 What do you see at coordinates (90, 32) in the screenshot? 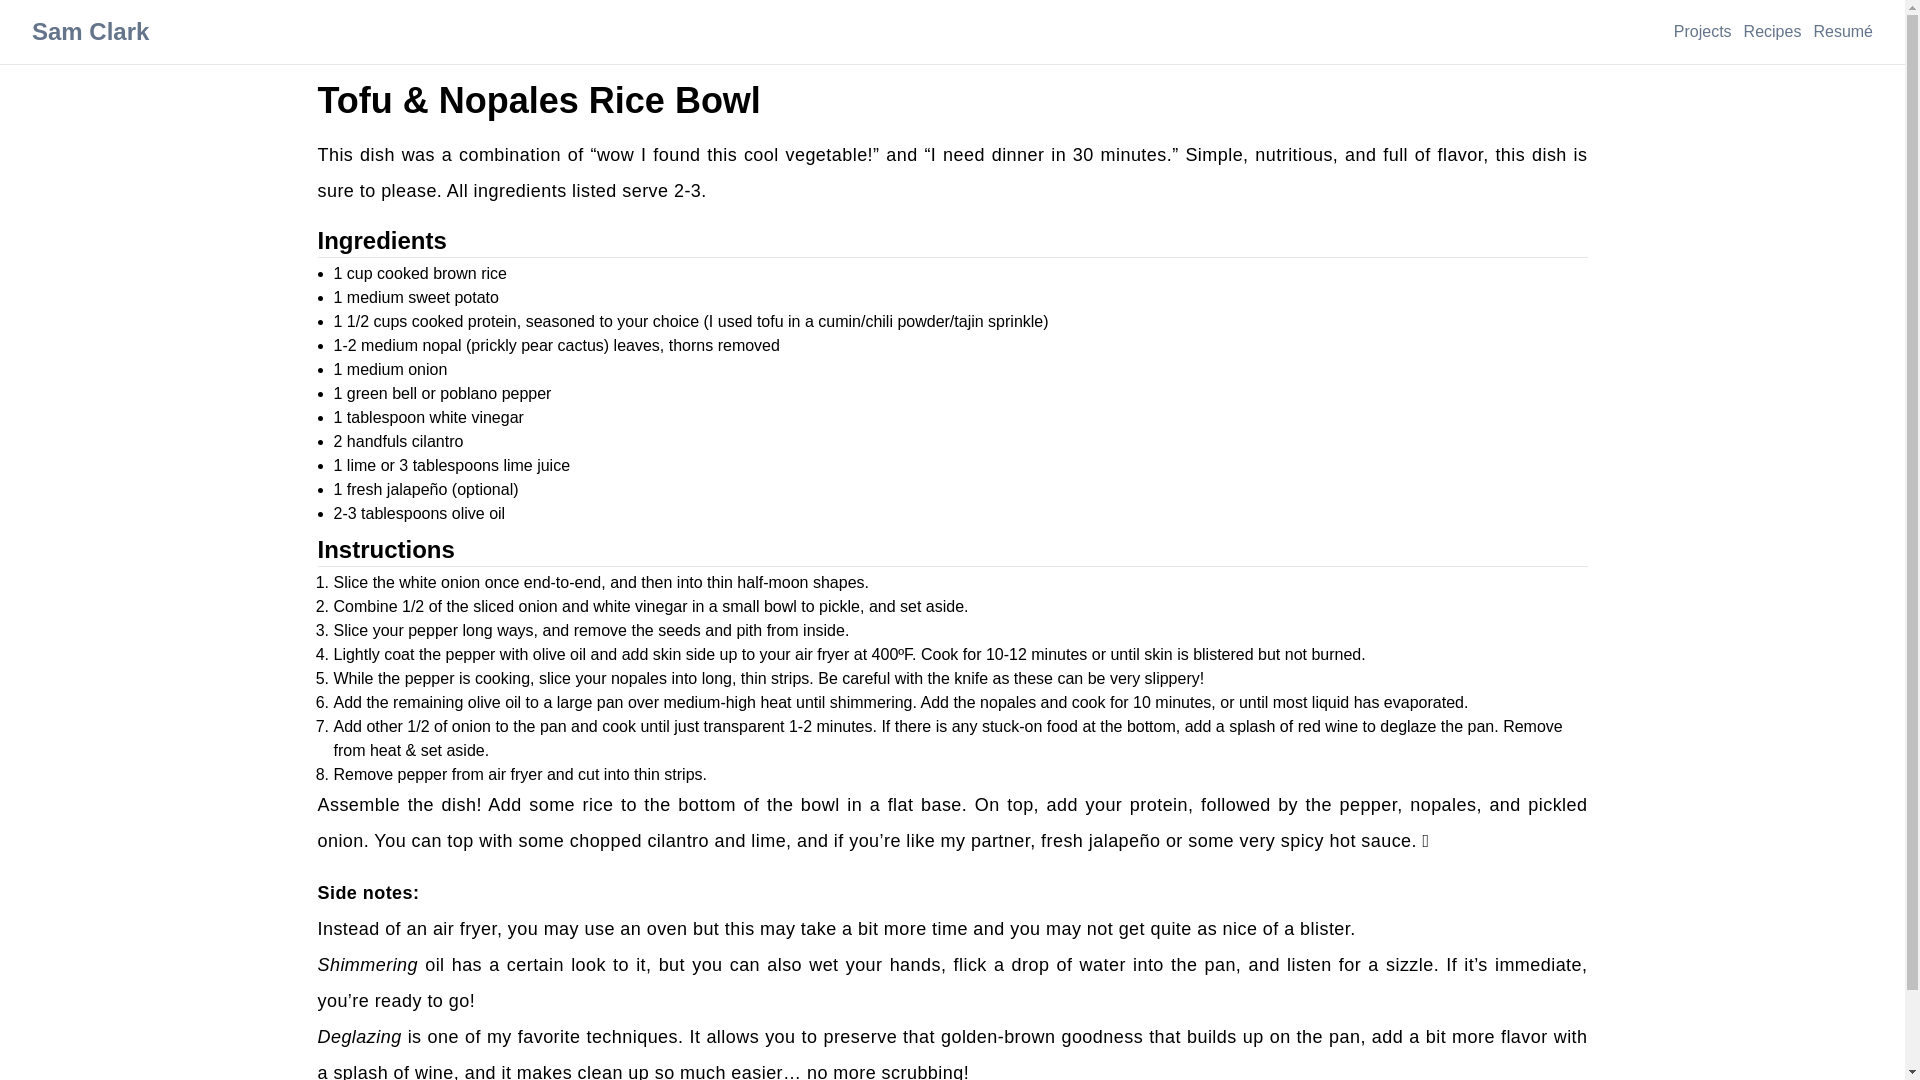
I see `Sam Clark` at bounding box center [90, 32].